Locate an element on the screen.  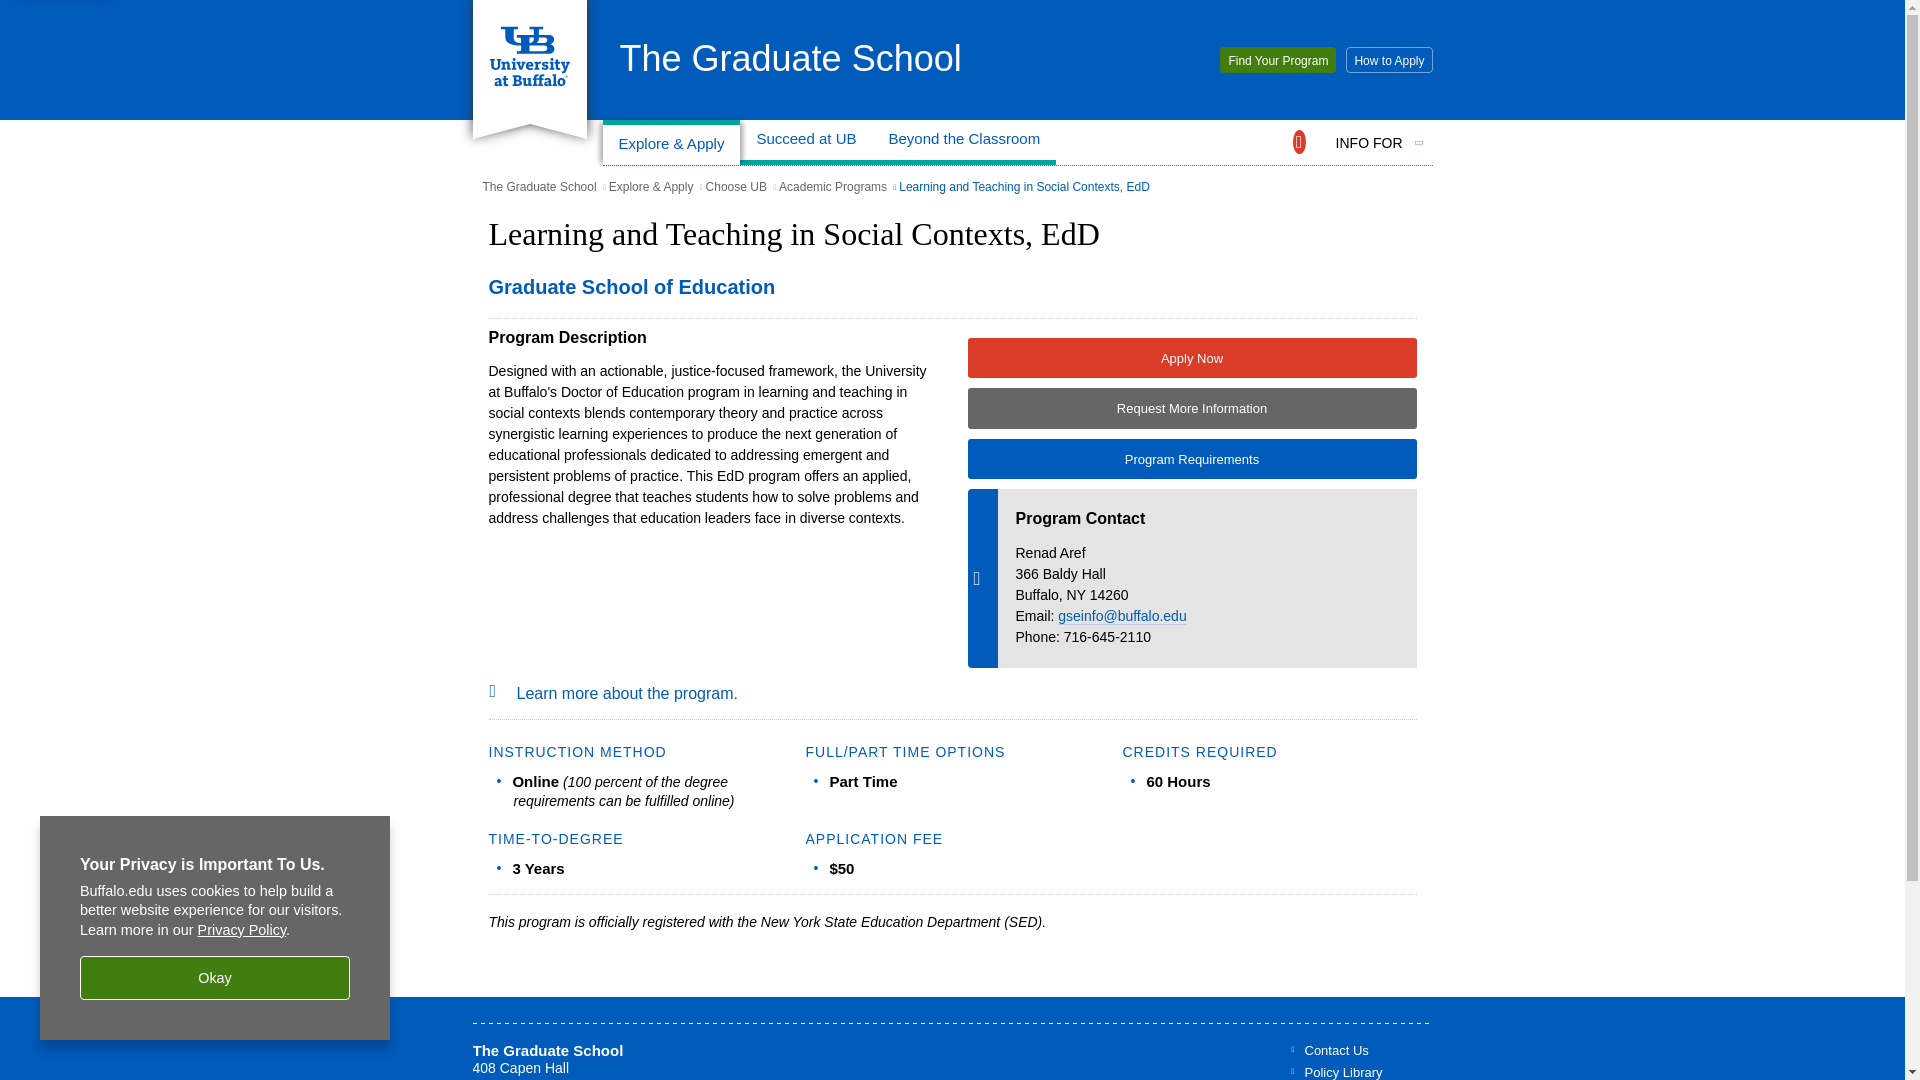
Find Your Program is located at coordinates (1278, 60).